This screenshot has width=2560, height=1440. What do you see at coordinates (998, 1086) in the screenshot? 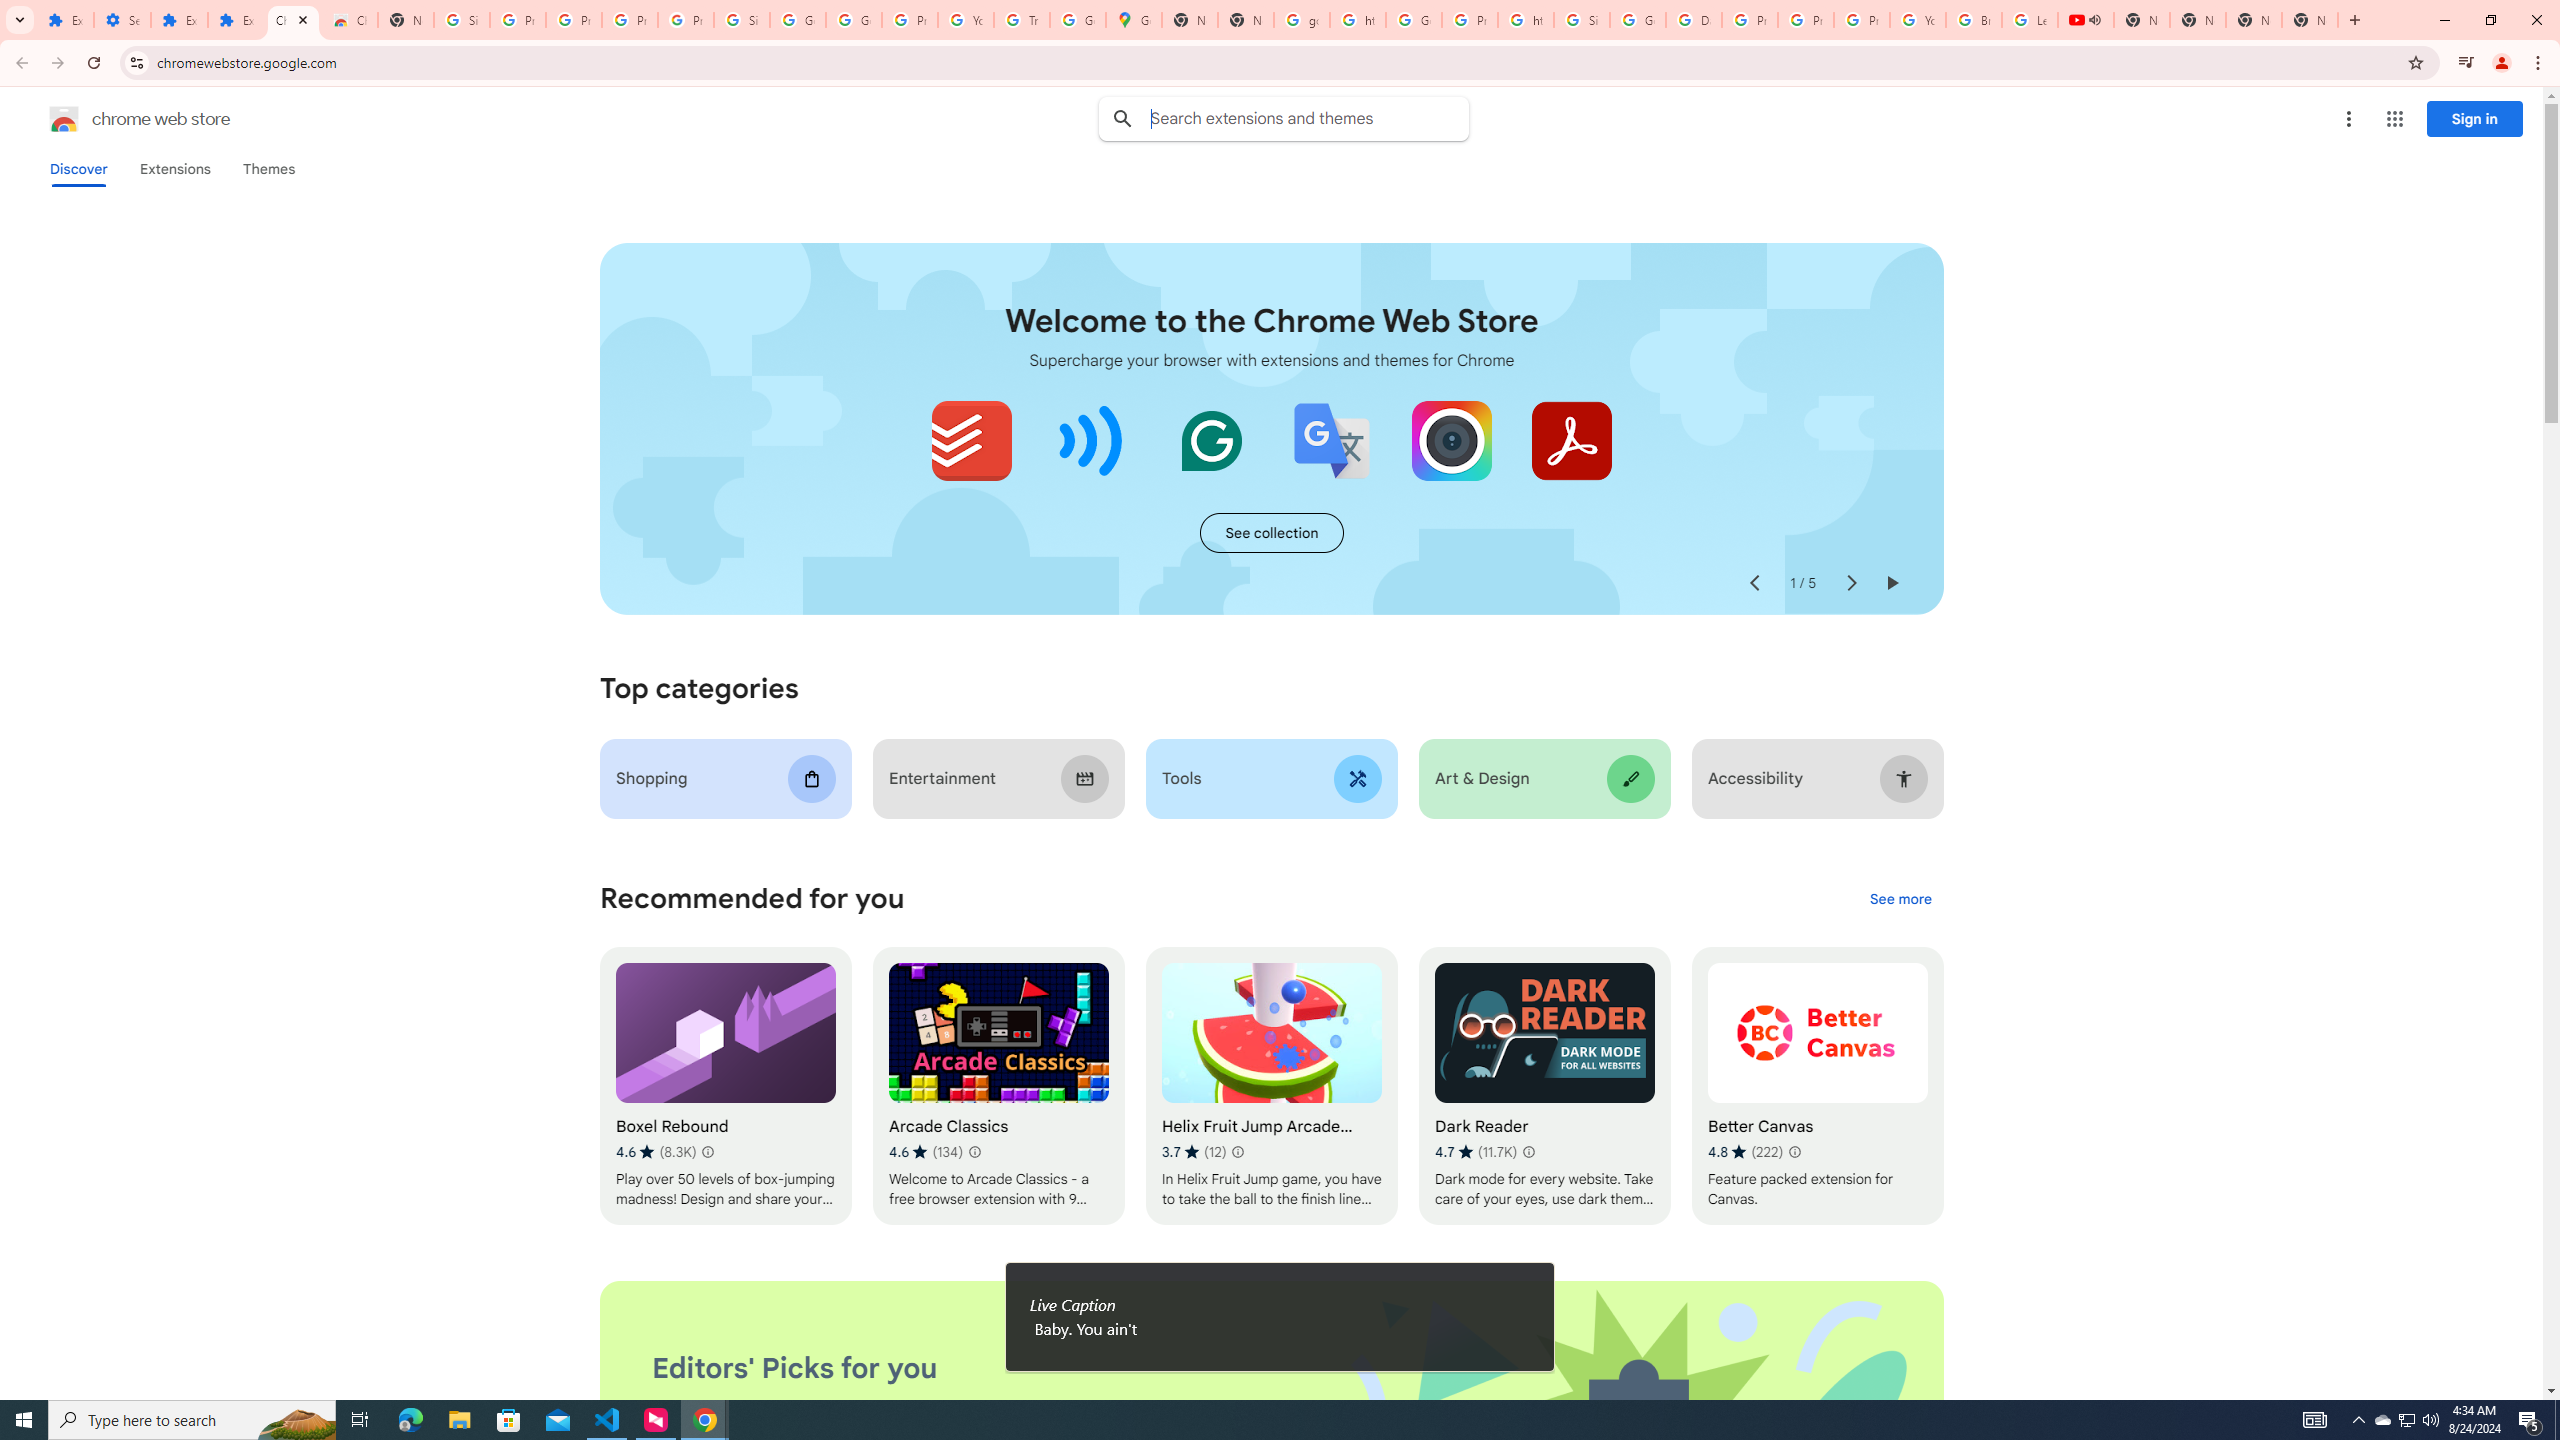
I see `Arcade Classics` at bounding box center [998, 1086].